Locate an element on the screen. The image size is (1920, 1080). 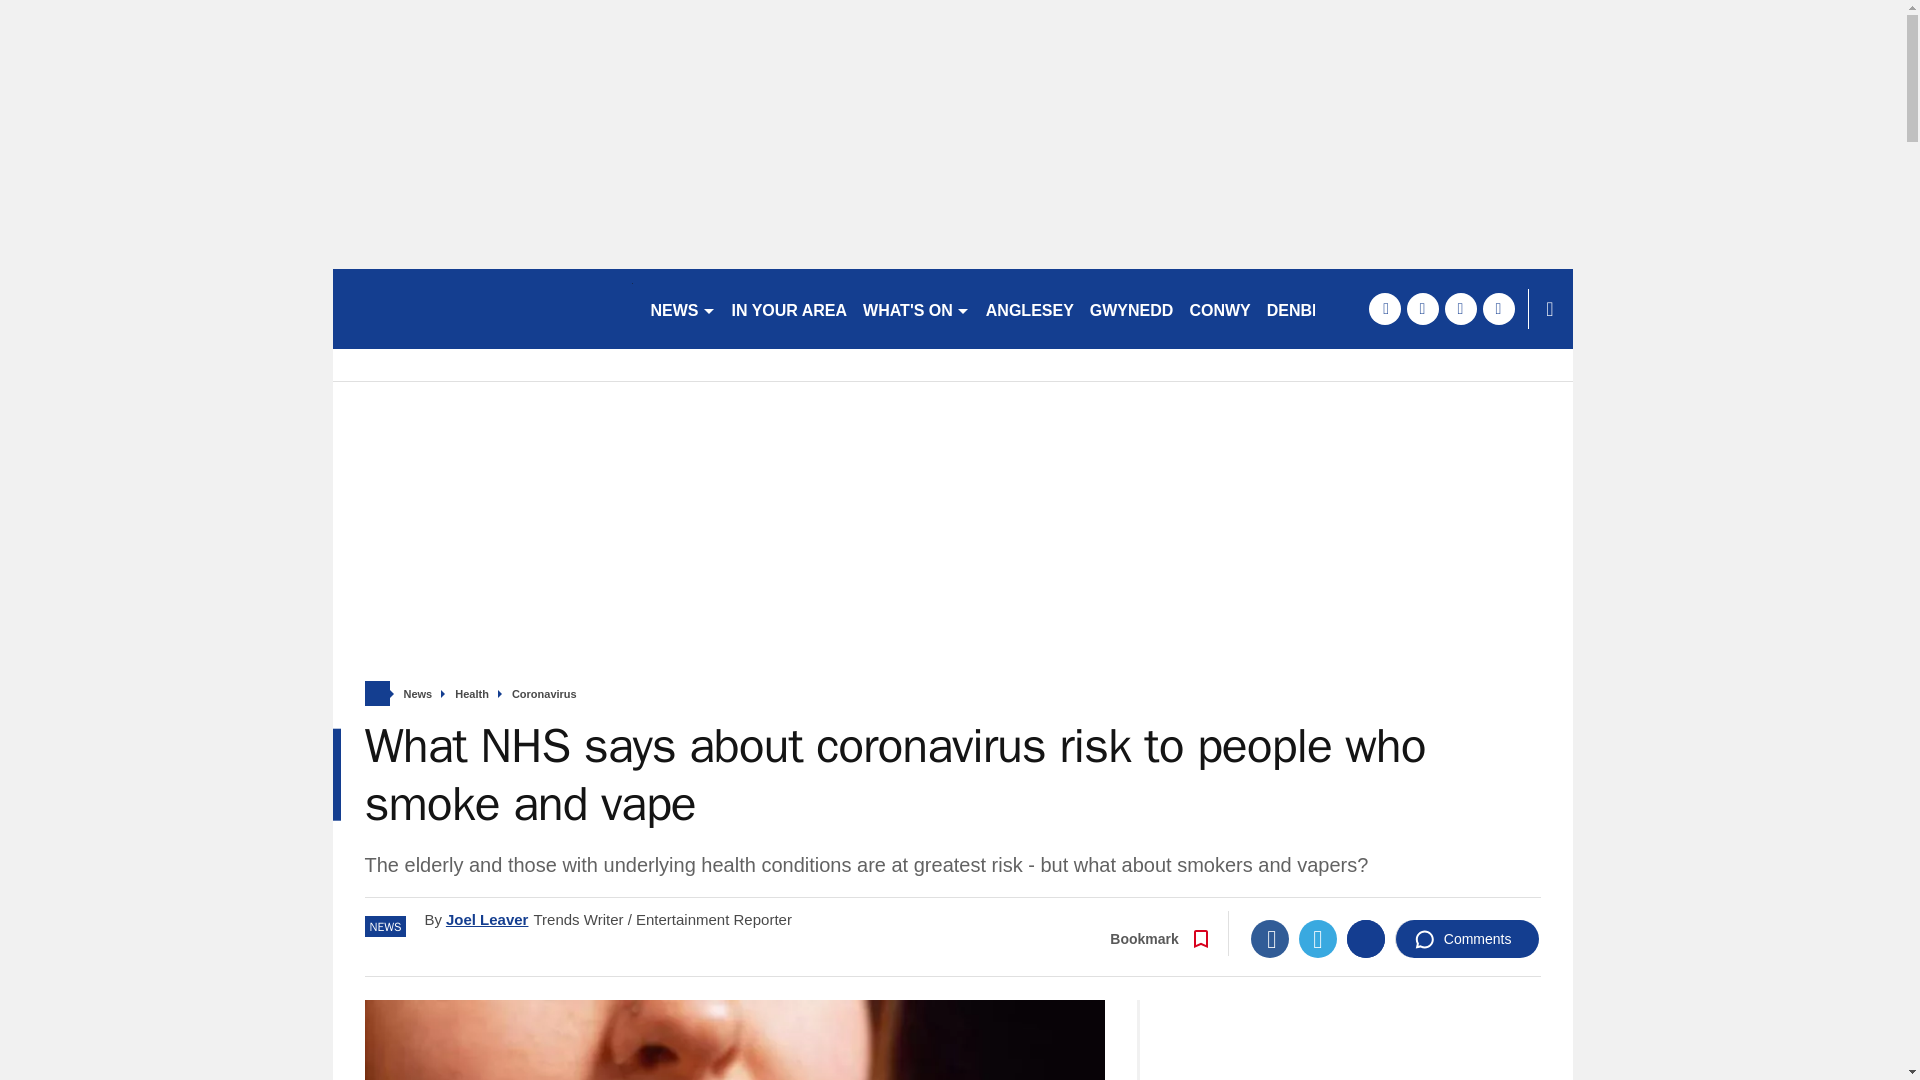
twitter is located at coordinates (1422, 308).